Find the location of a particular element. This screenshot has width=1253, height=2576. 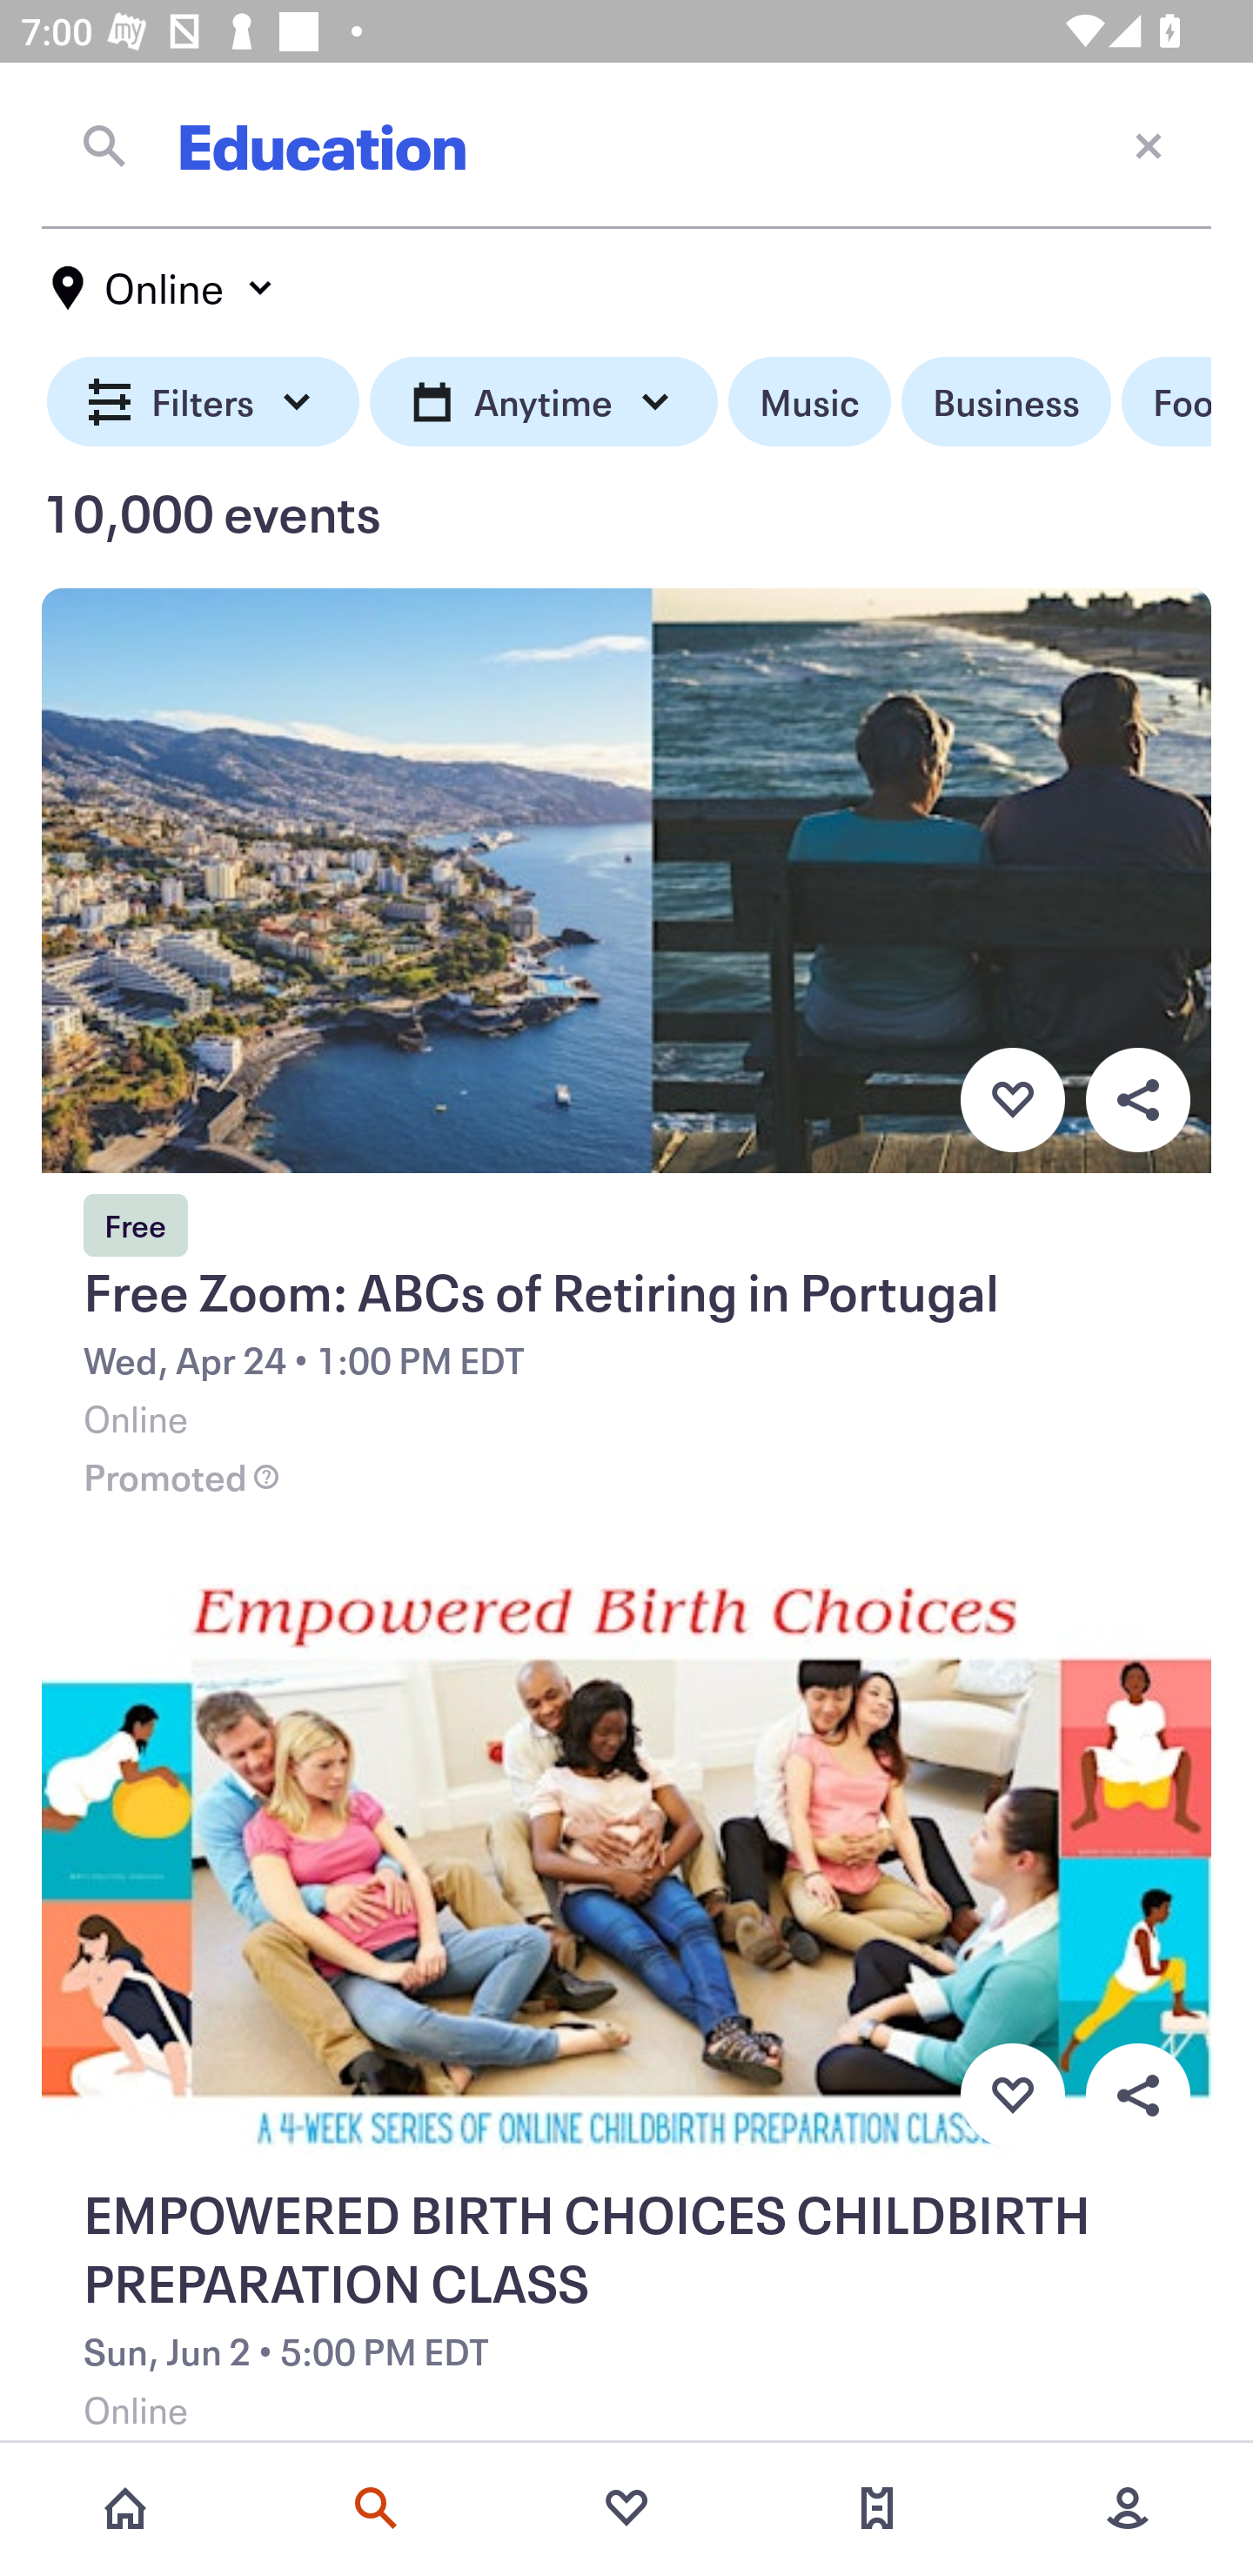

Close current screen is located at coordinates (1149, 144).